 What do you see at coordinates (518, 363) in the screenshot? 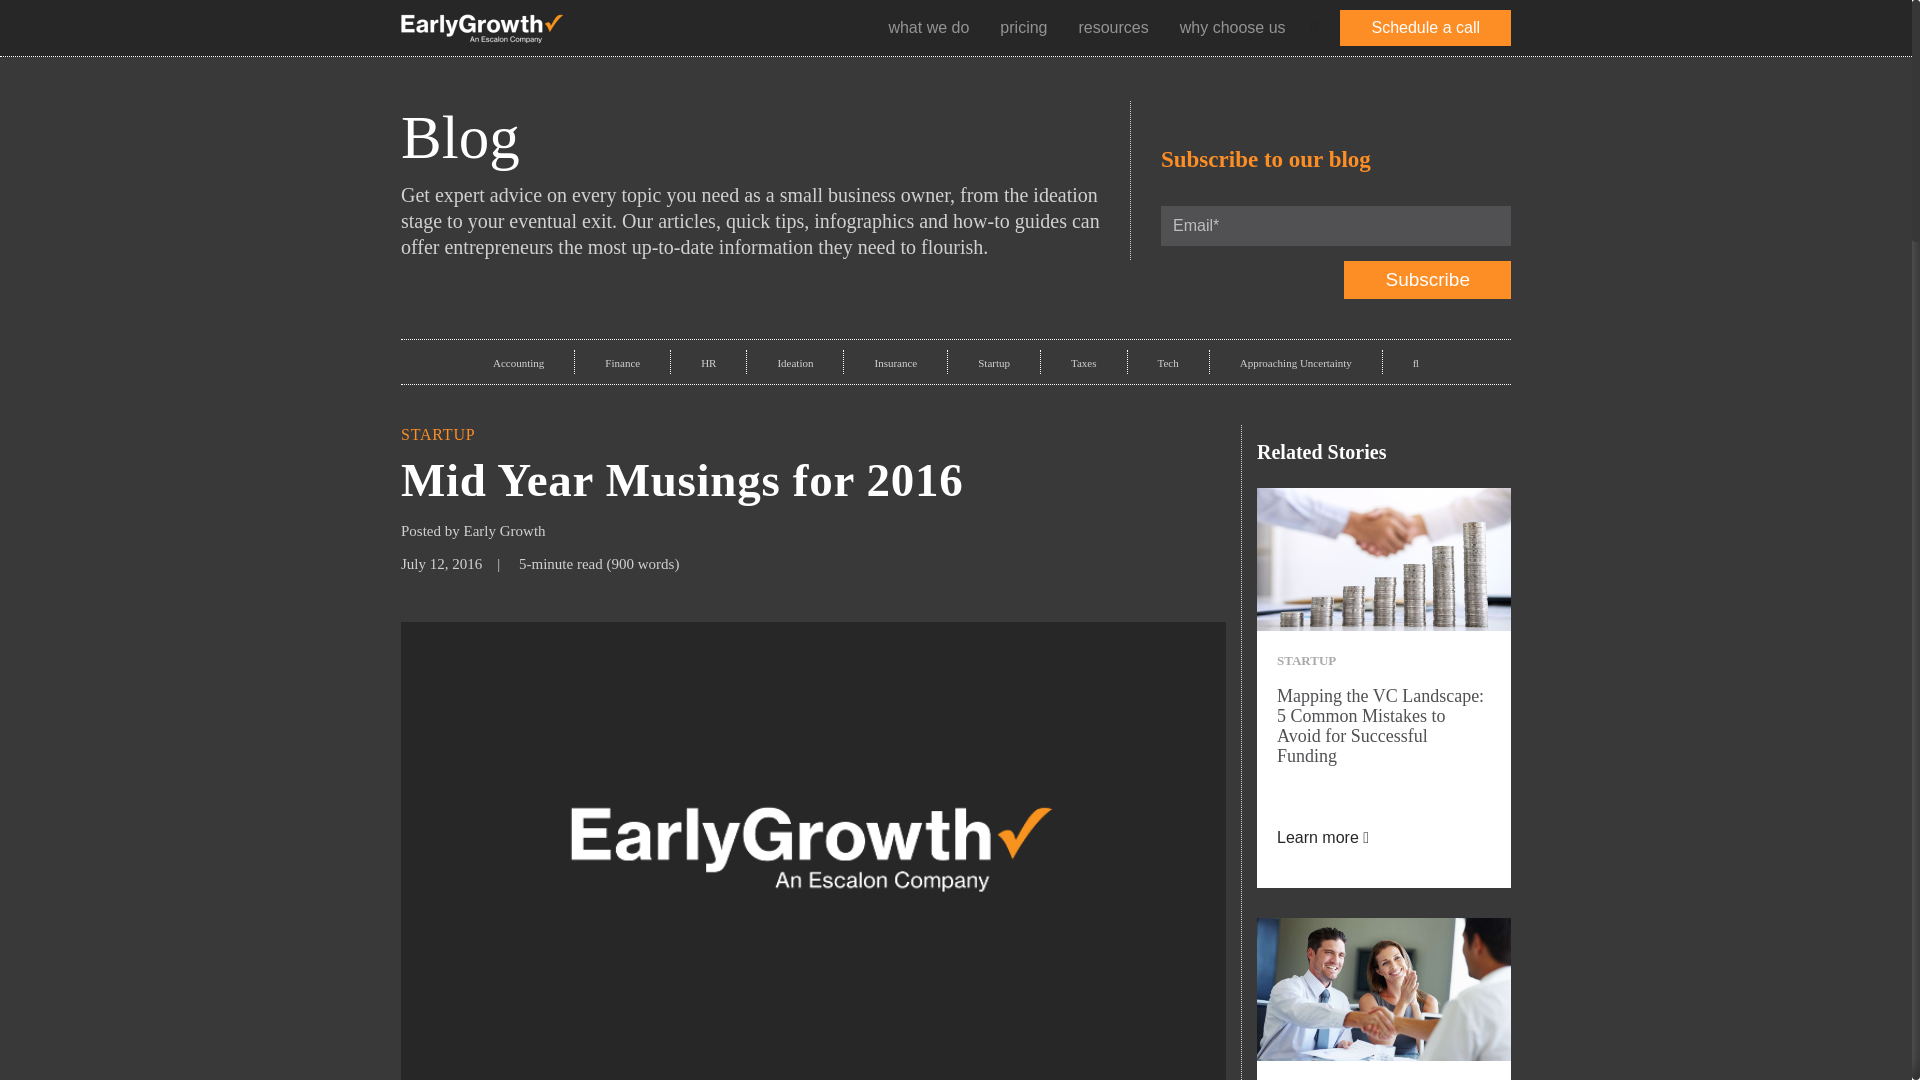
I see `Accounting` at bounding box center [518, 363].